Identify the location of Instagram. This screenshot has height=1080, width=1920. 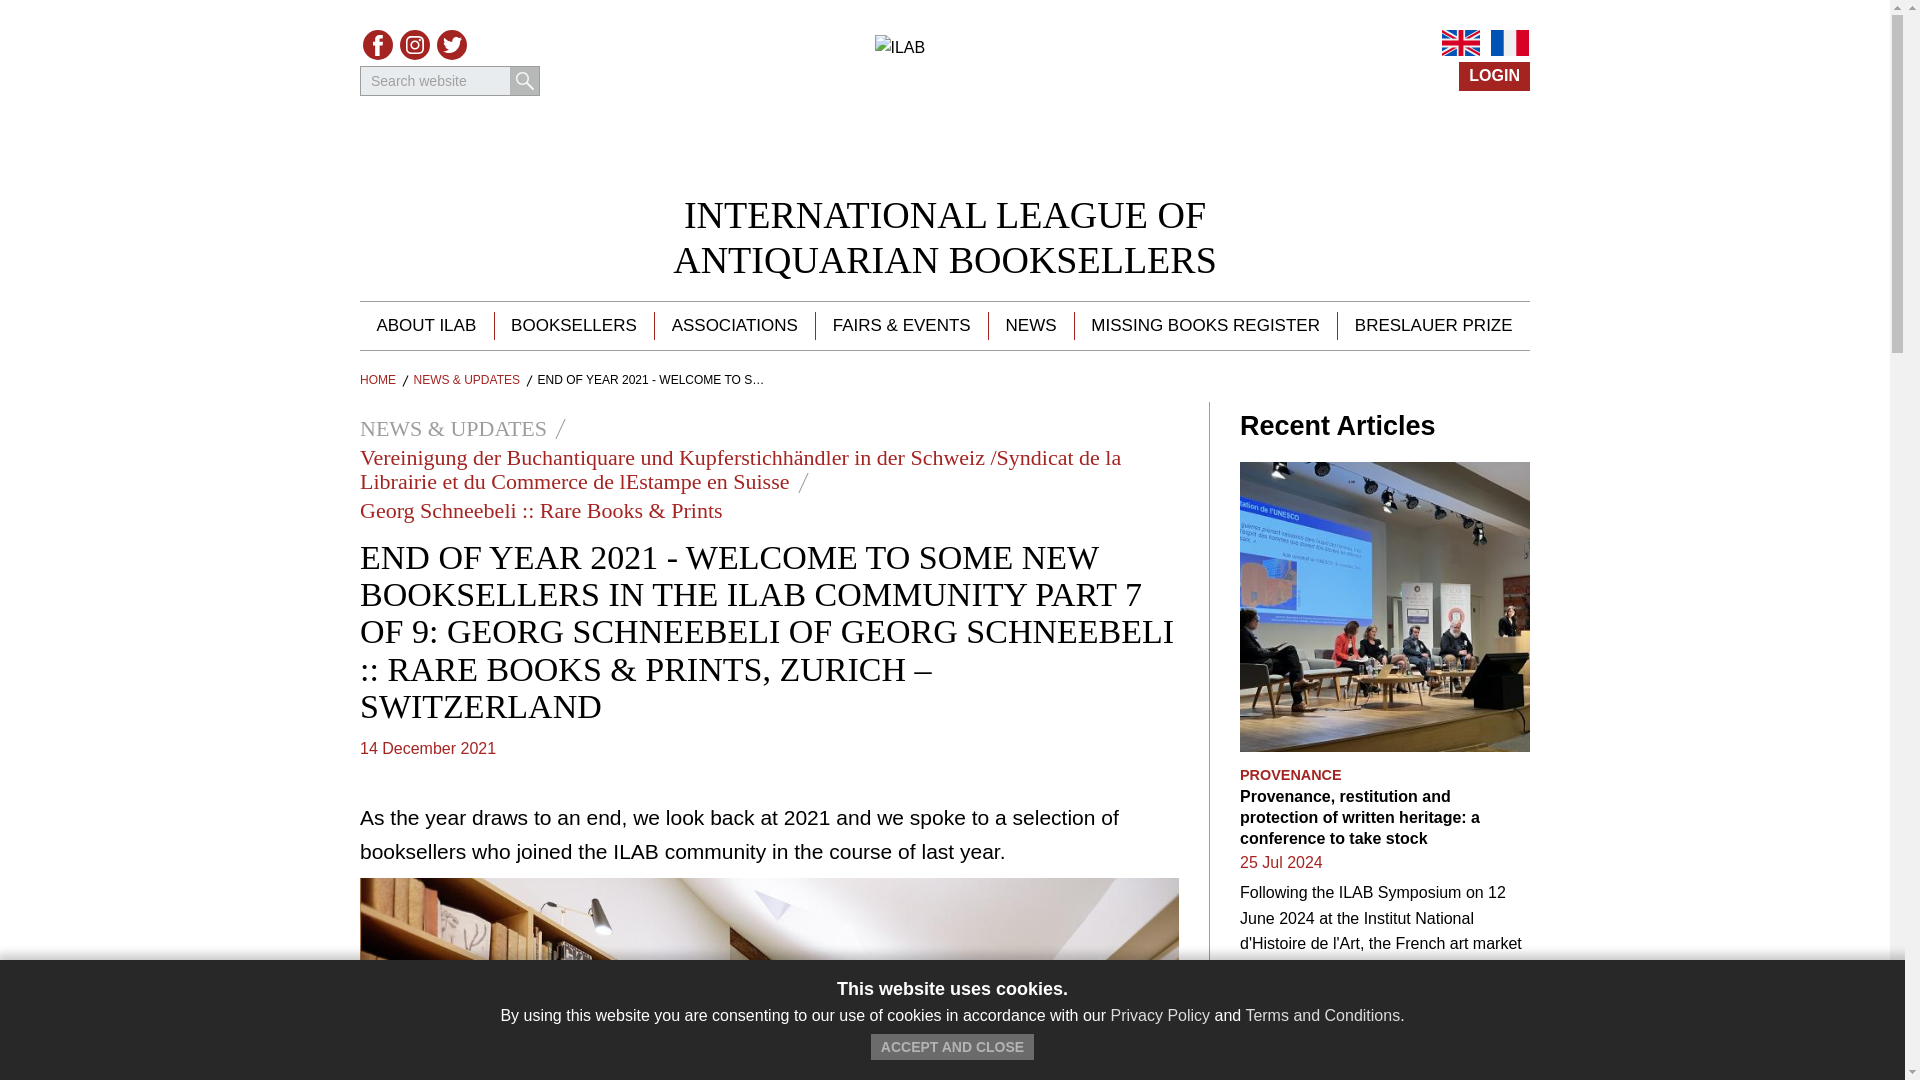
(414, 45).